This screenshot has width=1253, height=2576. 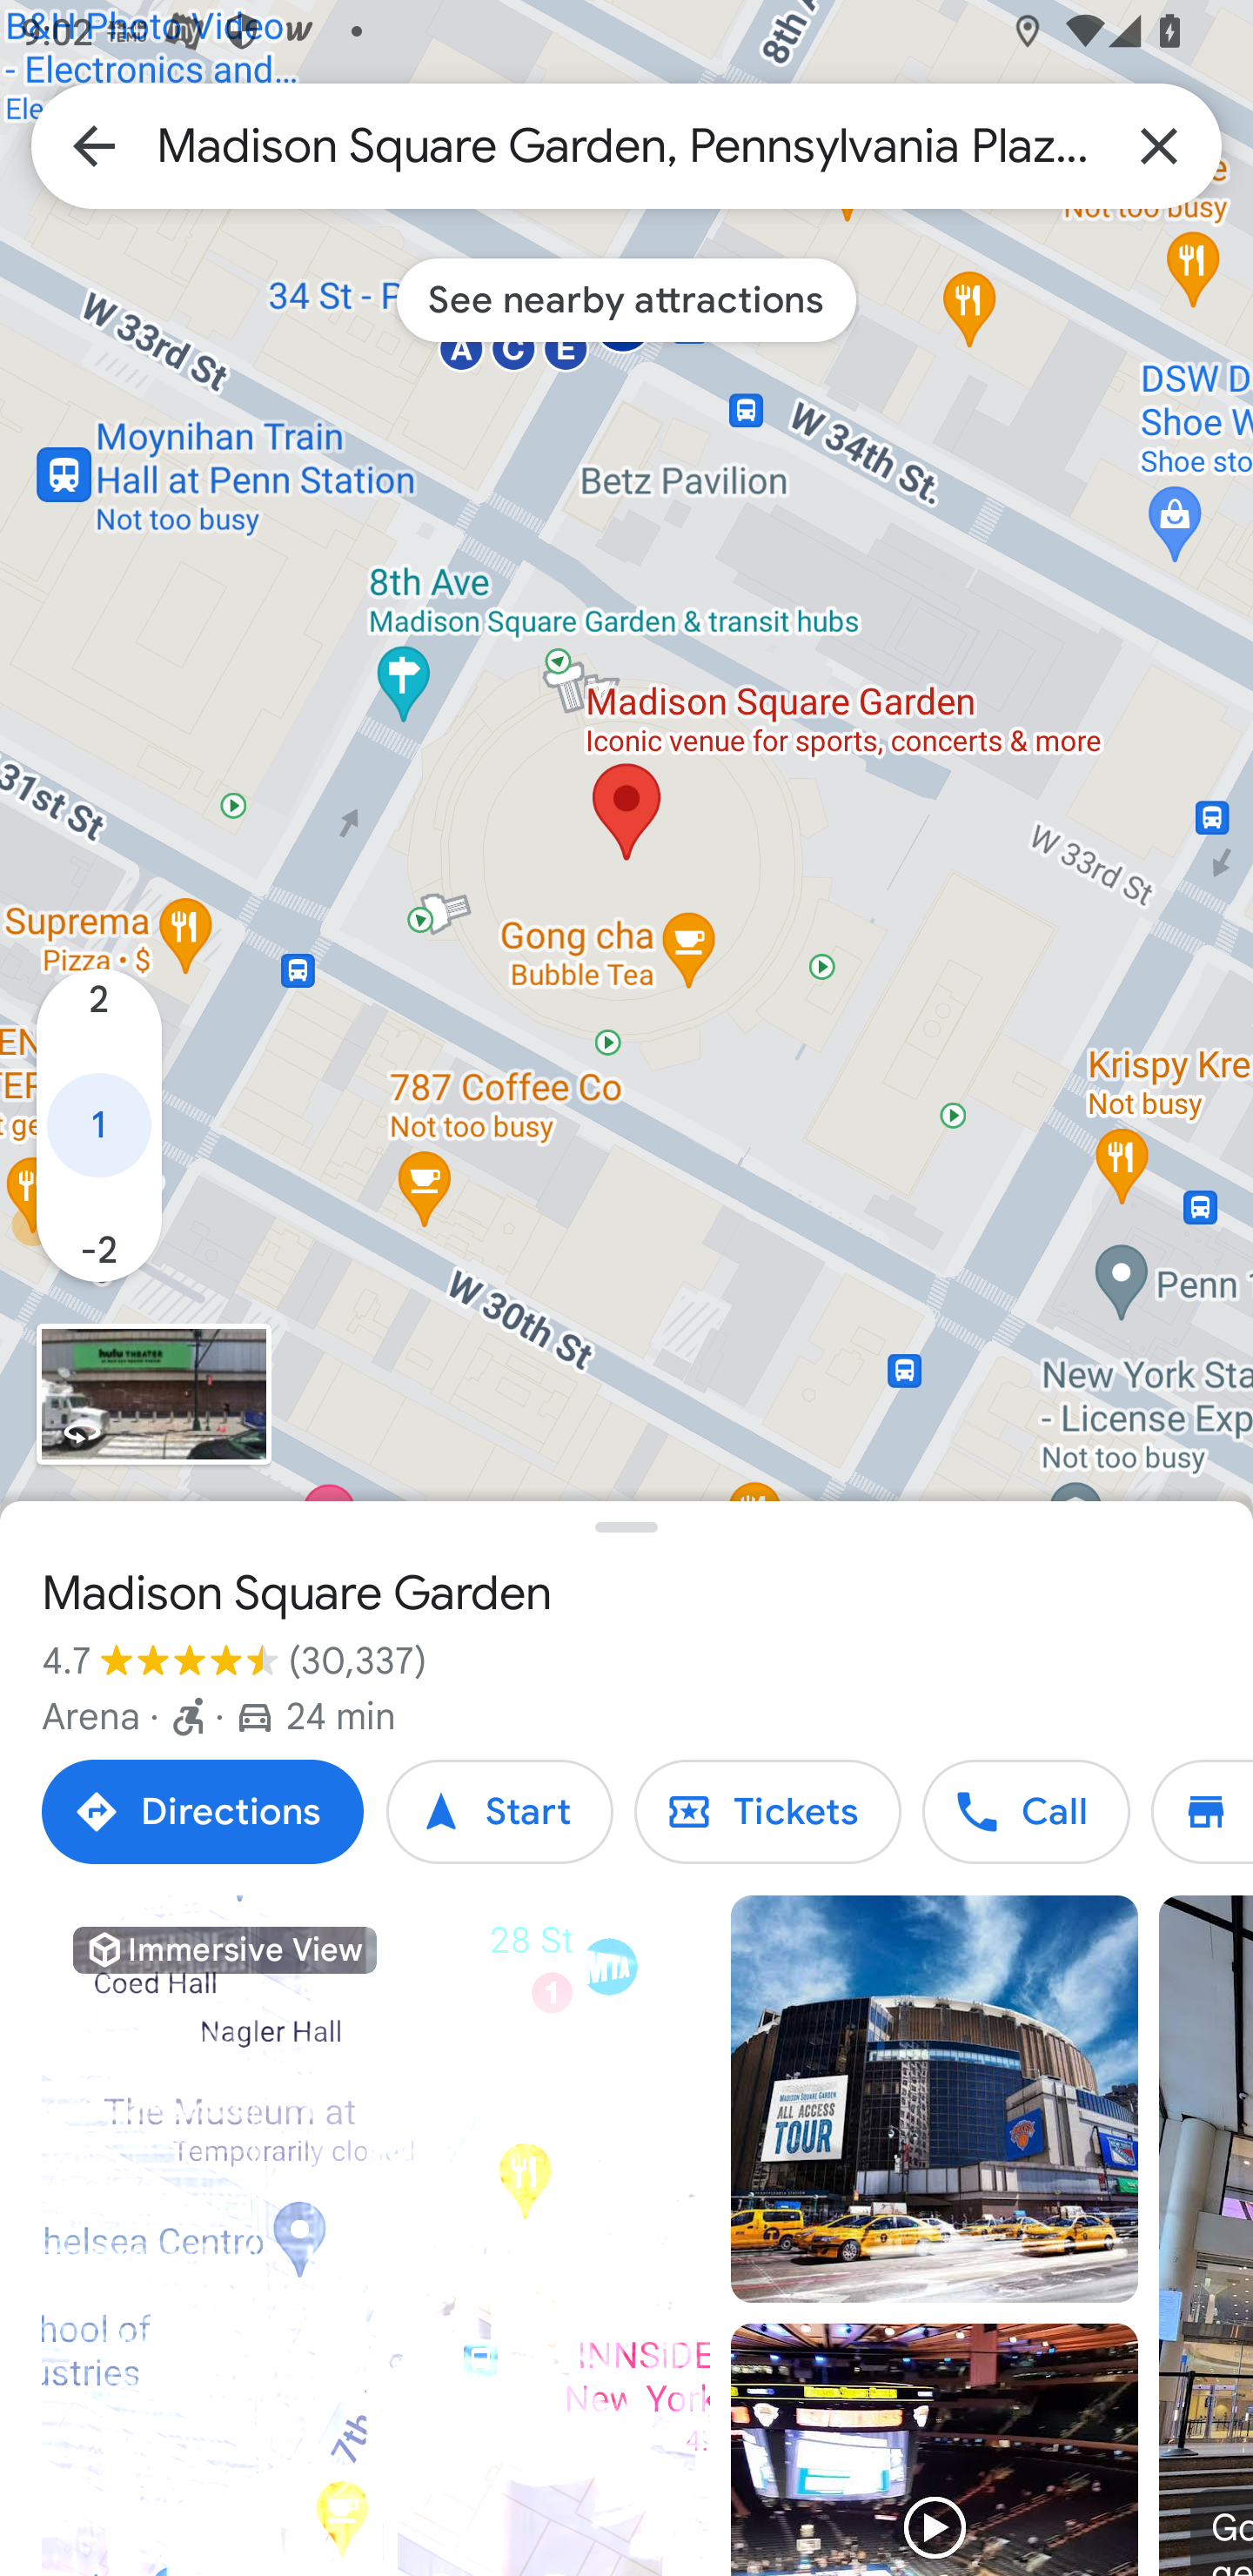 I want to click on Back, so click(x=94, y=144).